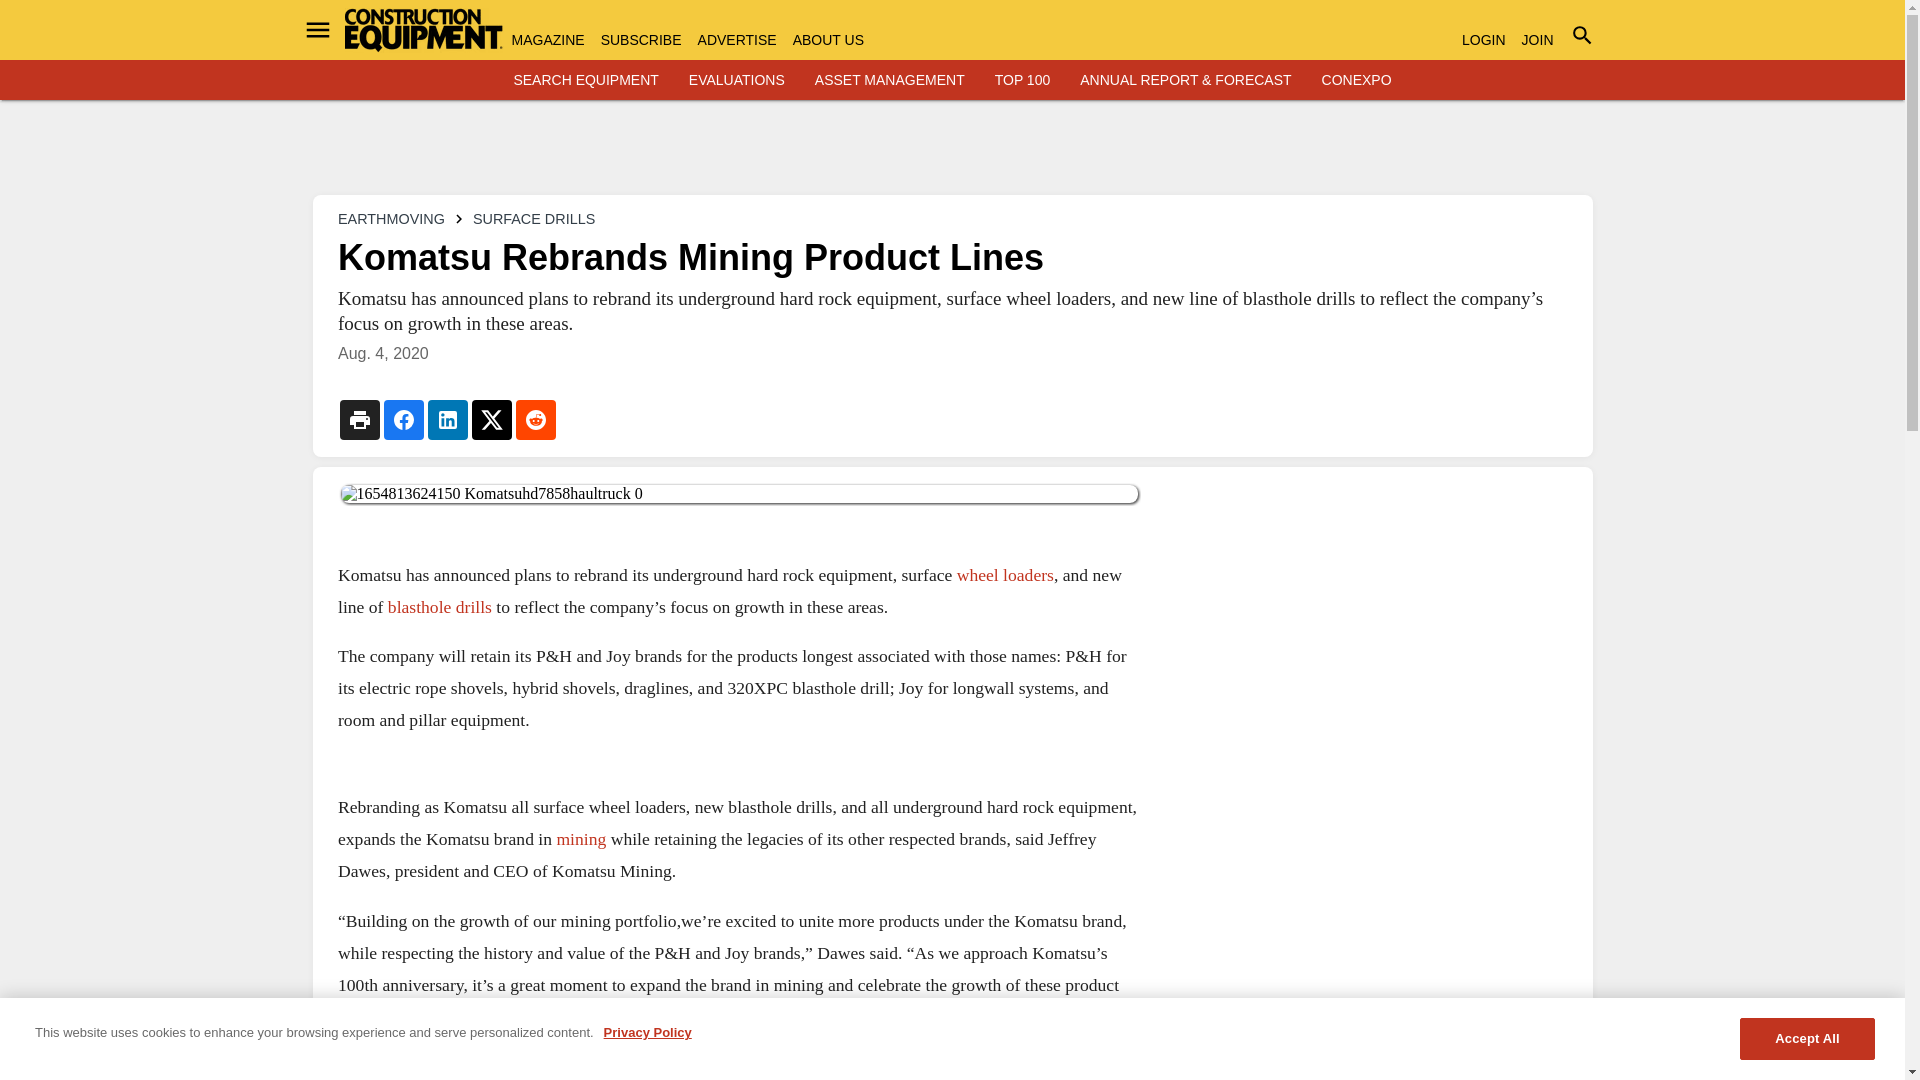 This screenshot has height=1080, width=1920. Describe the element at coordinates (738, 494) in the screenshot. I see `1654813624150 Komatsuhd7858haultruck 0` at that location.